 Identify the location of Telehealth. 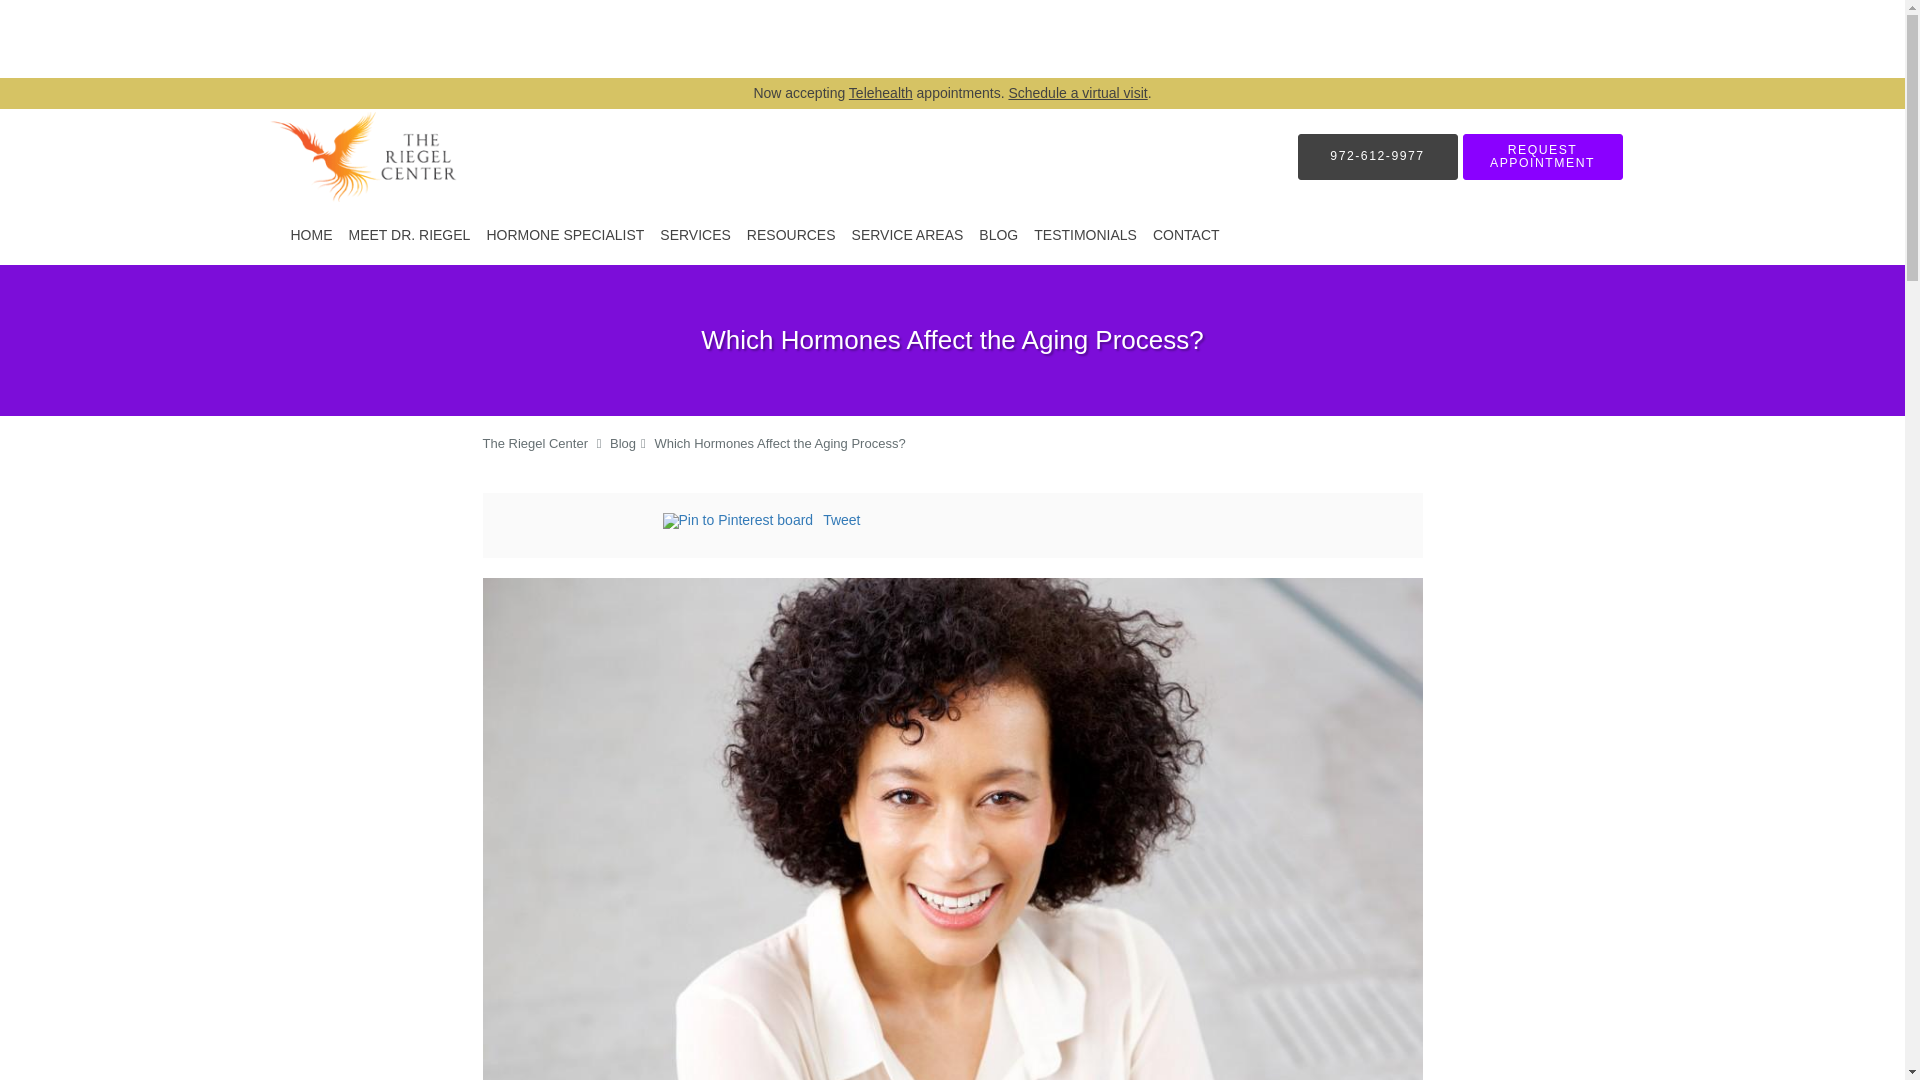
(880, 93).